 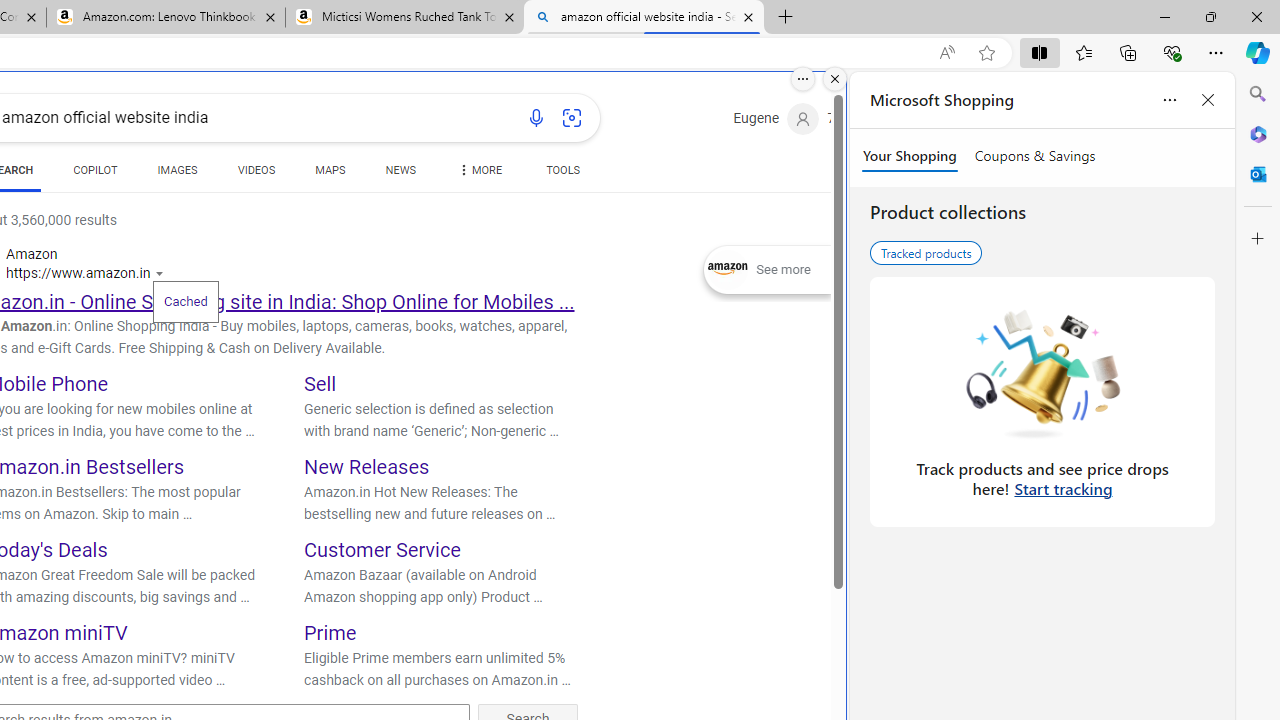 I want to click on Collections, so click(x=1128, y=52).